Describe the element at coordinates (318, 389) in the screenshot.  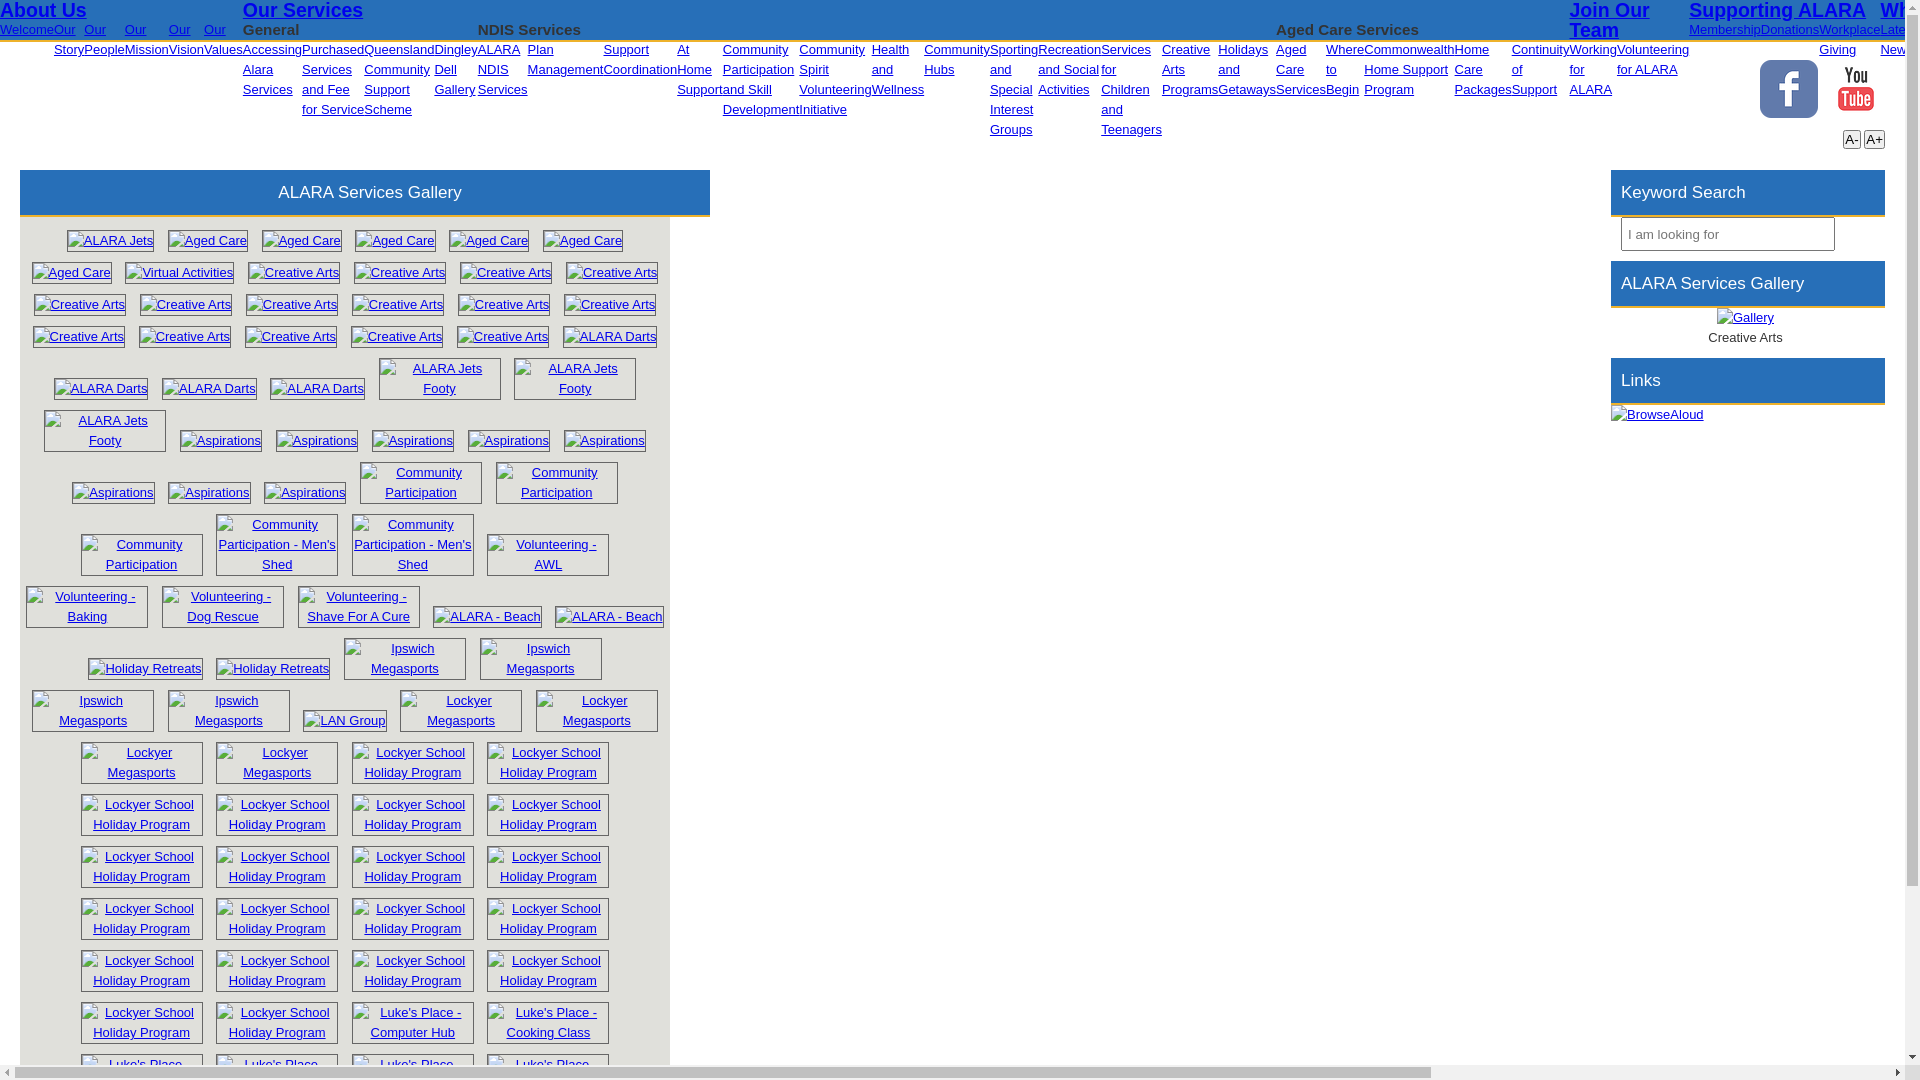
I see `ALARA Darts` at that location.